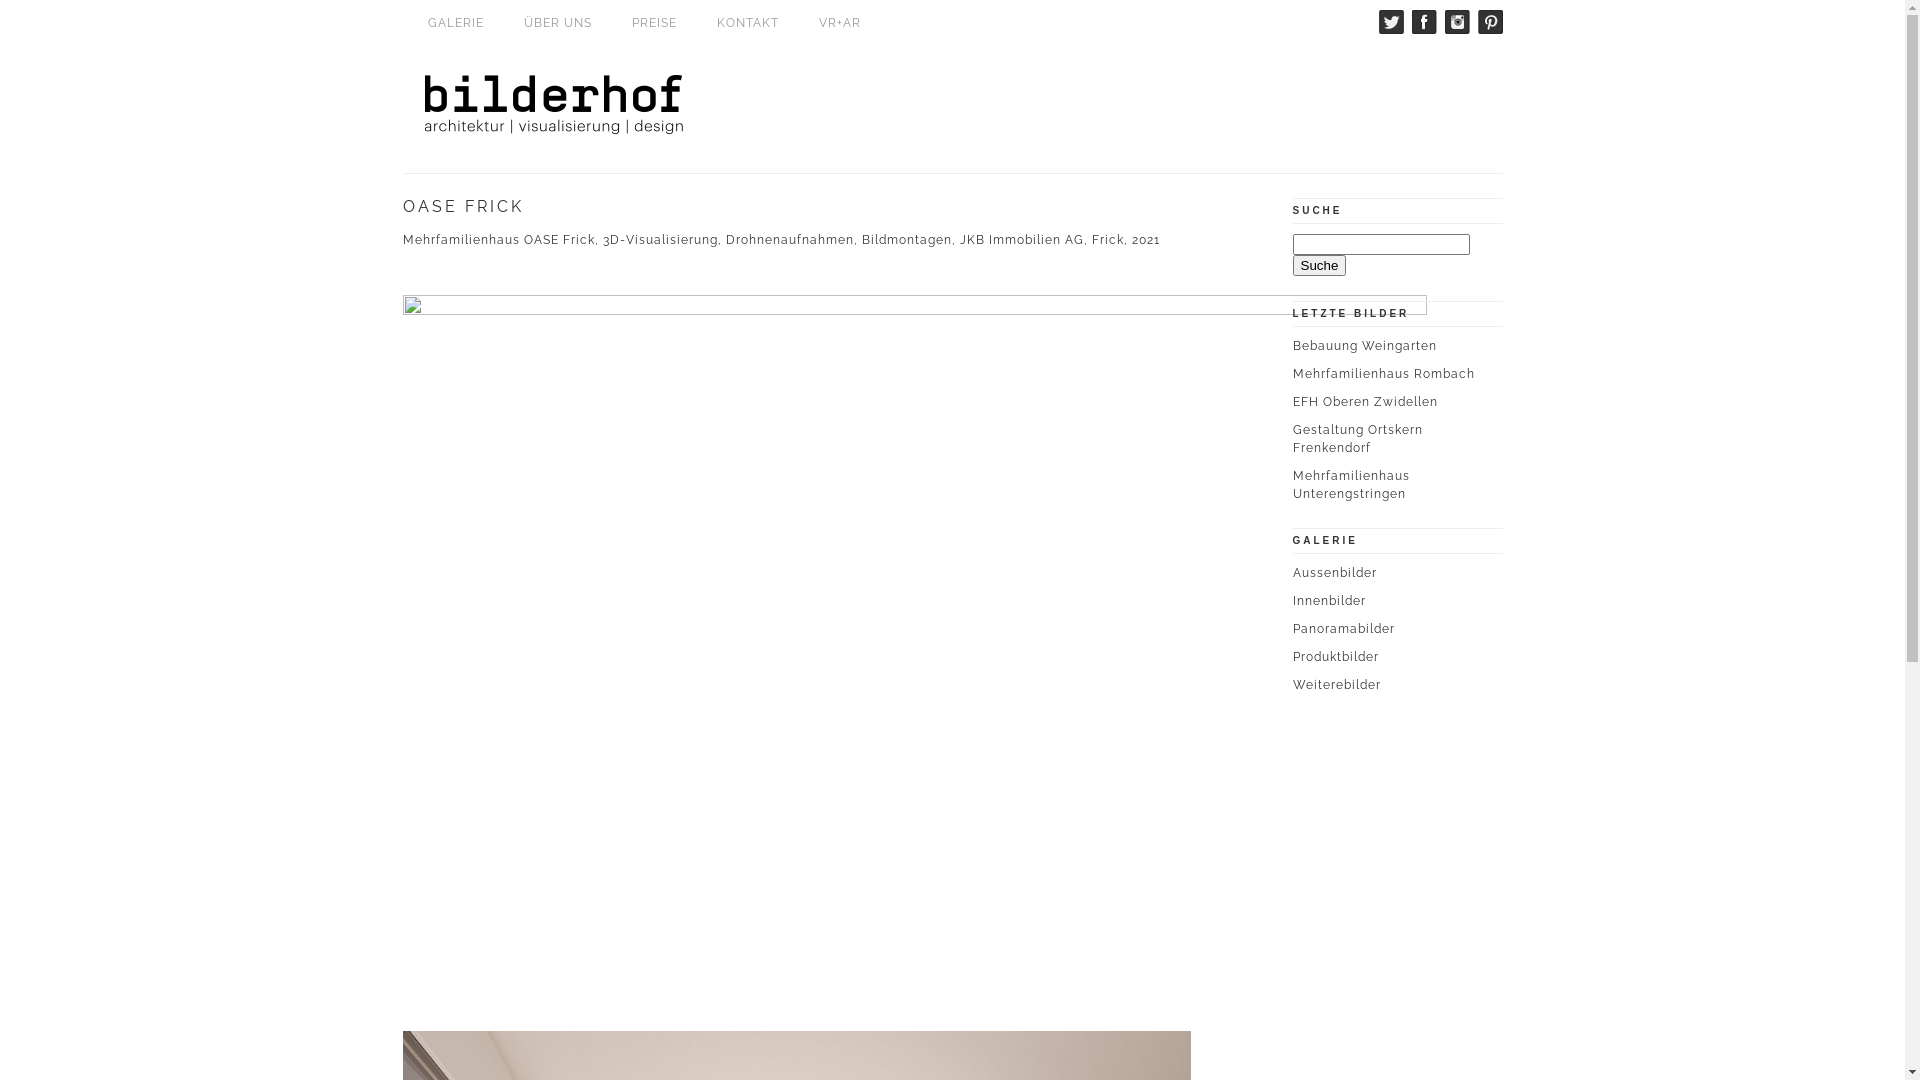 The height and width of the screenshot is (1080, 1920). Describe the element at coordinates (840, 23) in the screenshot. I see `VR+AR` at that location.